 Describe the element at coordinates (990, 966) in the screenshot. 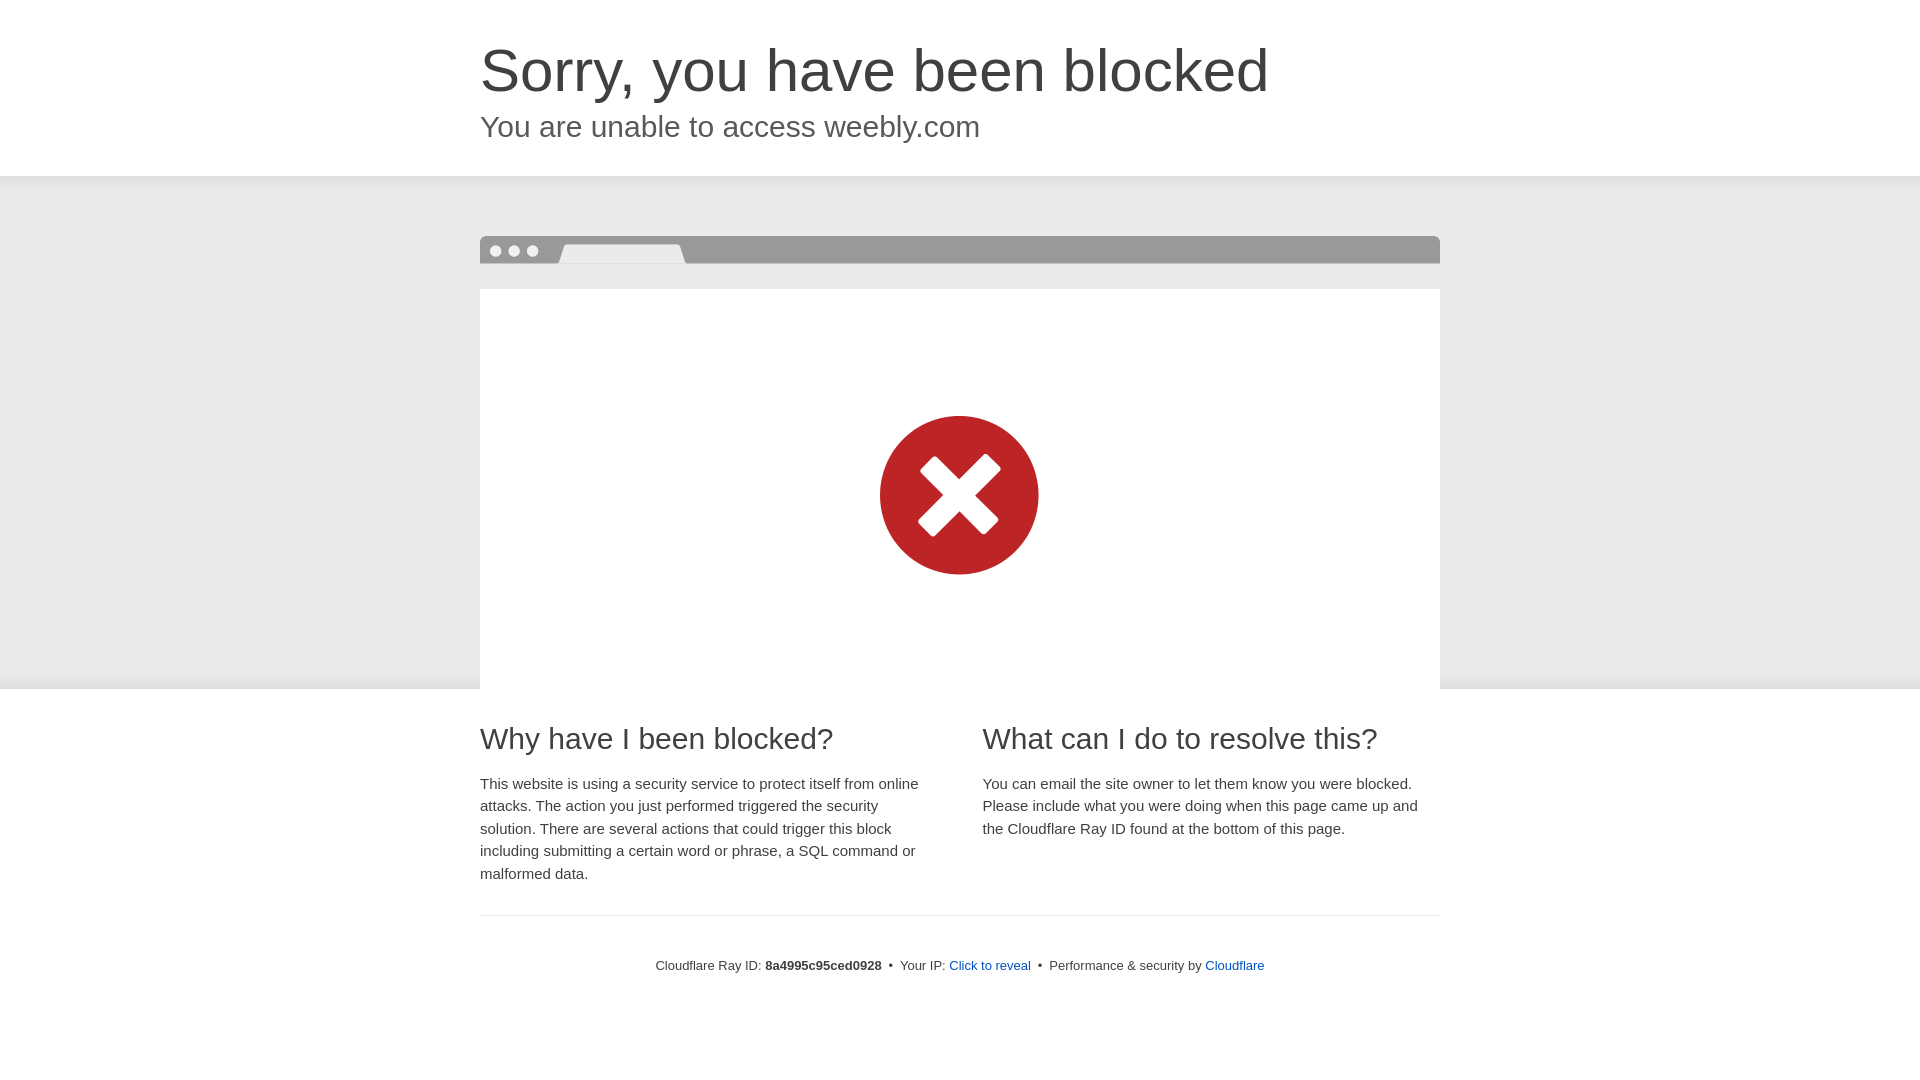

I see `Click to reveal` at that location.